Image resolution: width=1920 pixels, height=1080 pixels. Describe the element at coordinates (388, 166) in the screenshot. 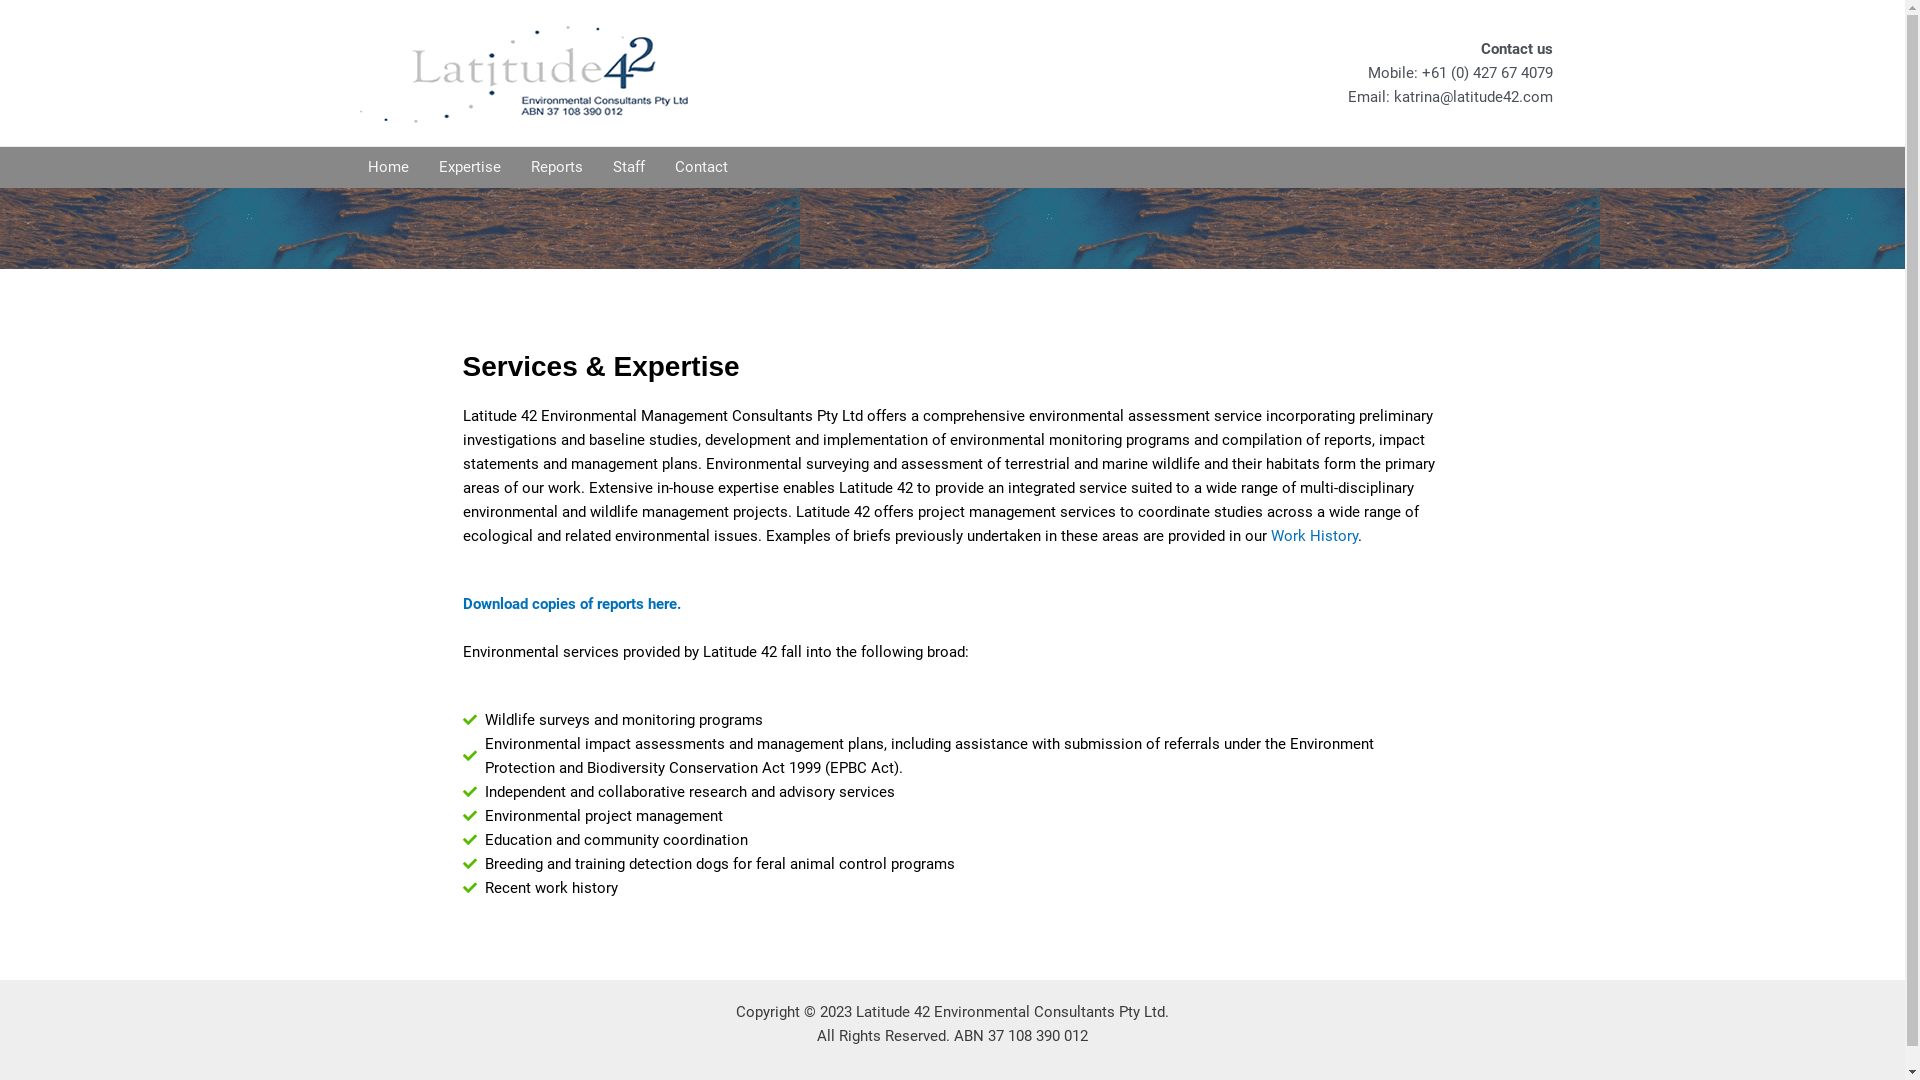

I see `Home` at that location.